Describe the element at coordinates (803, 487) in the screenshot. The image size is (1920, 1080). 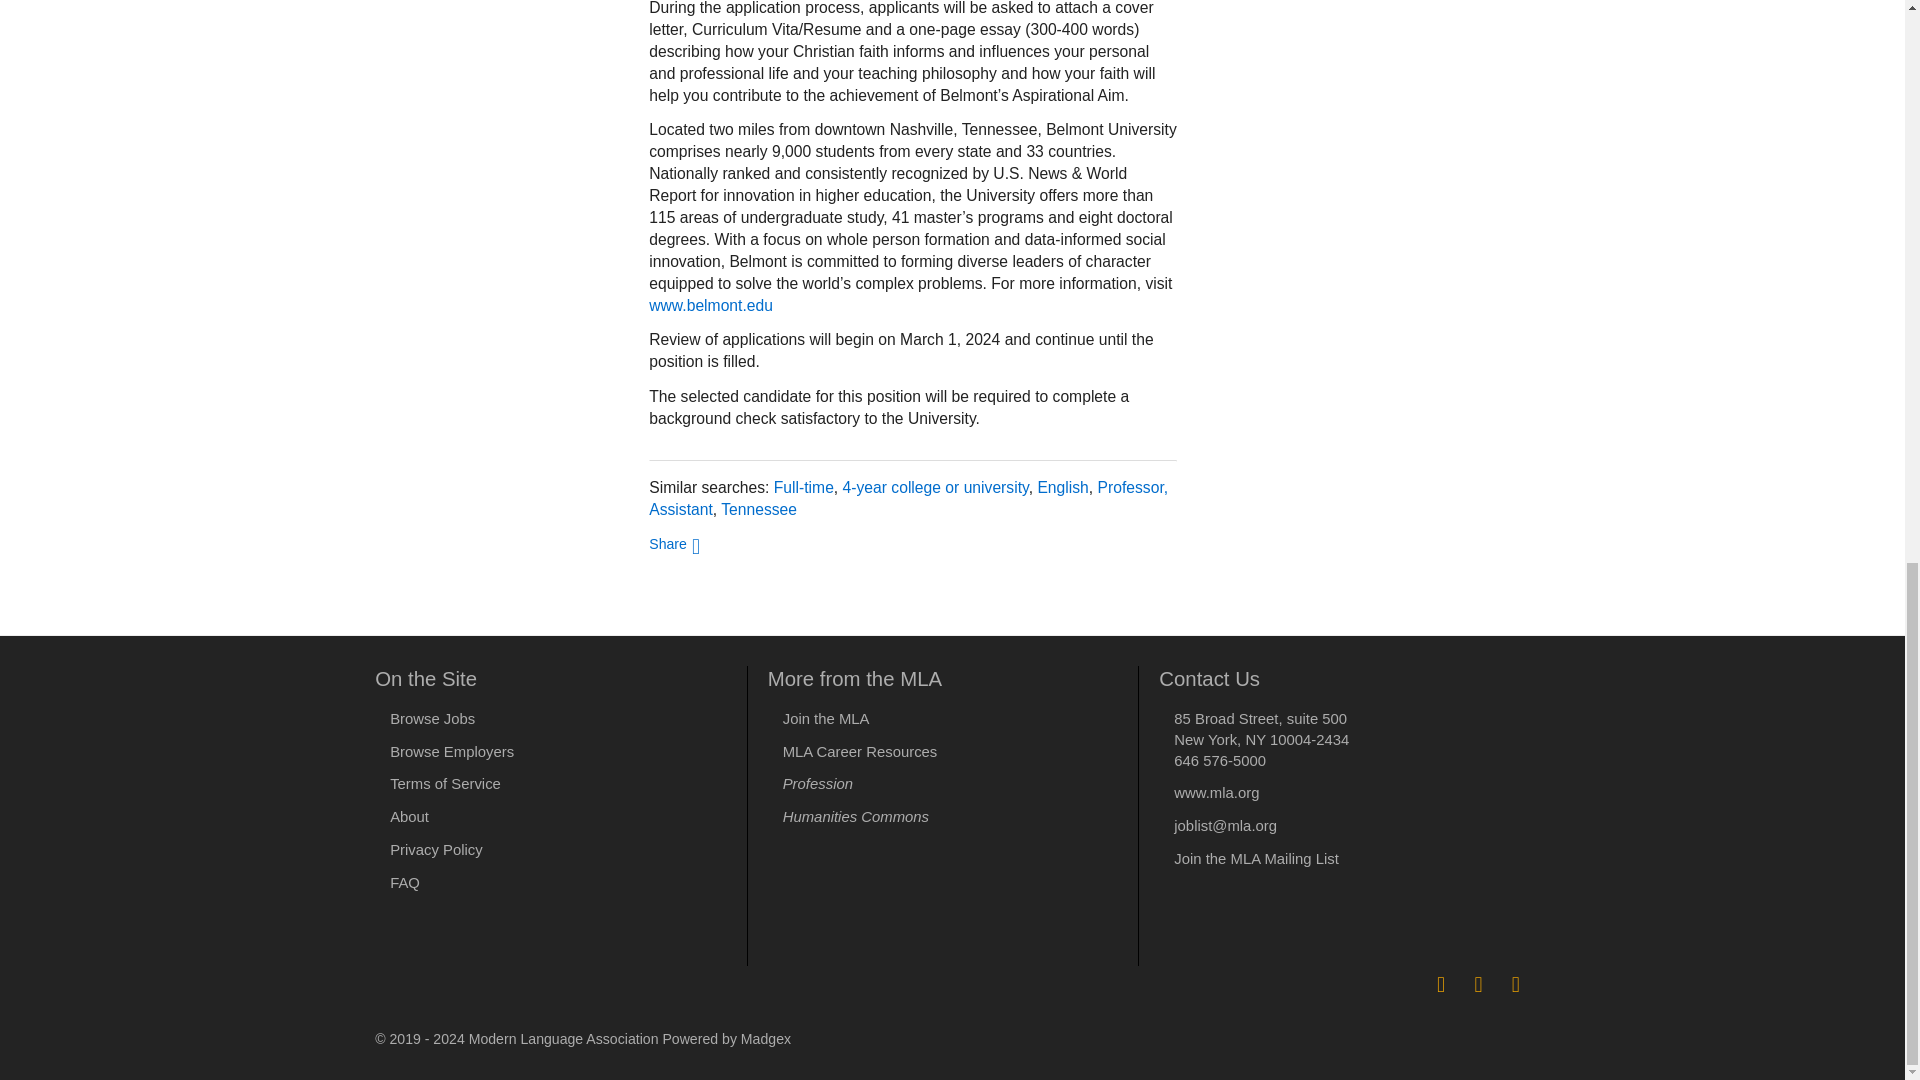
I see `Full-time` at that location.